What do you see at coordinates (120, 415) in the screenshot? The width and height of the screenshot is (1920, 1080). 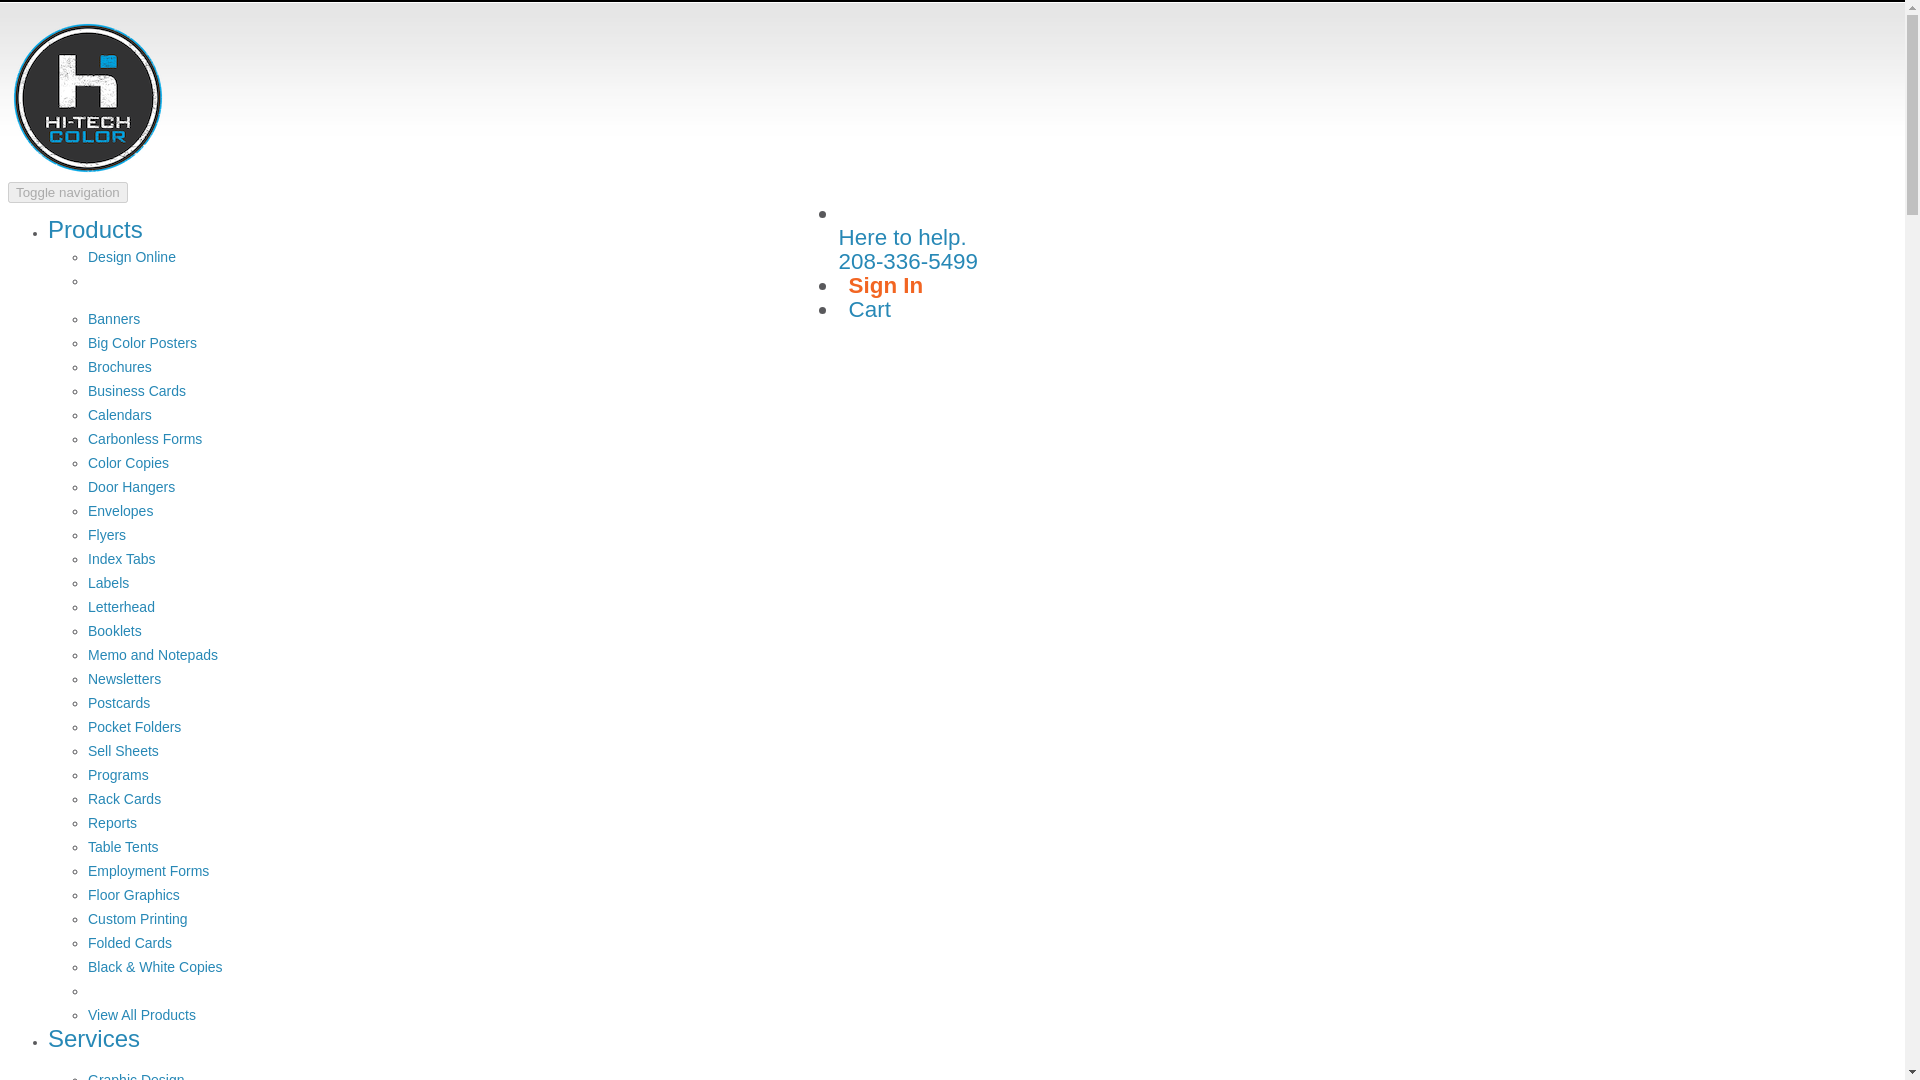 I see `Calendars` at bounding box center [120, 415].